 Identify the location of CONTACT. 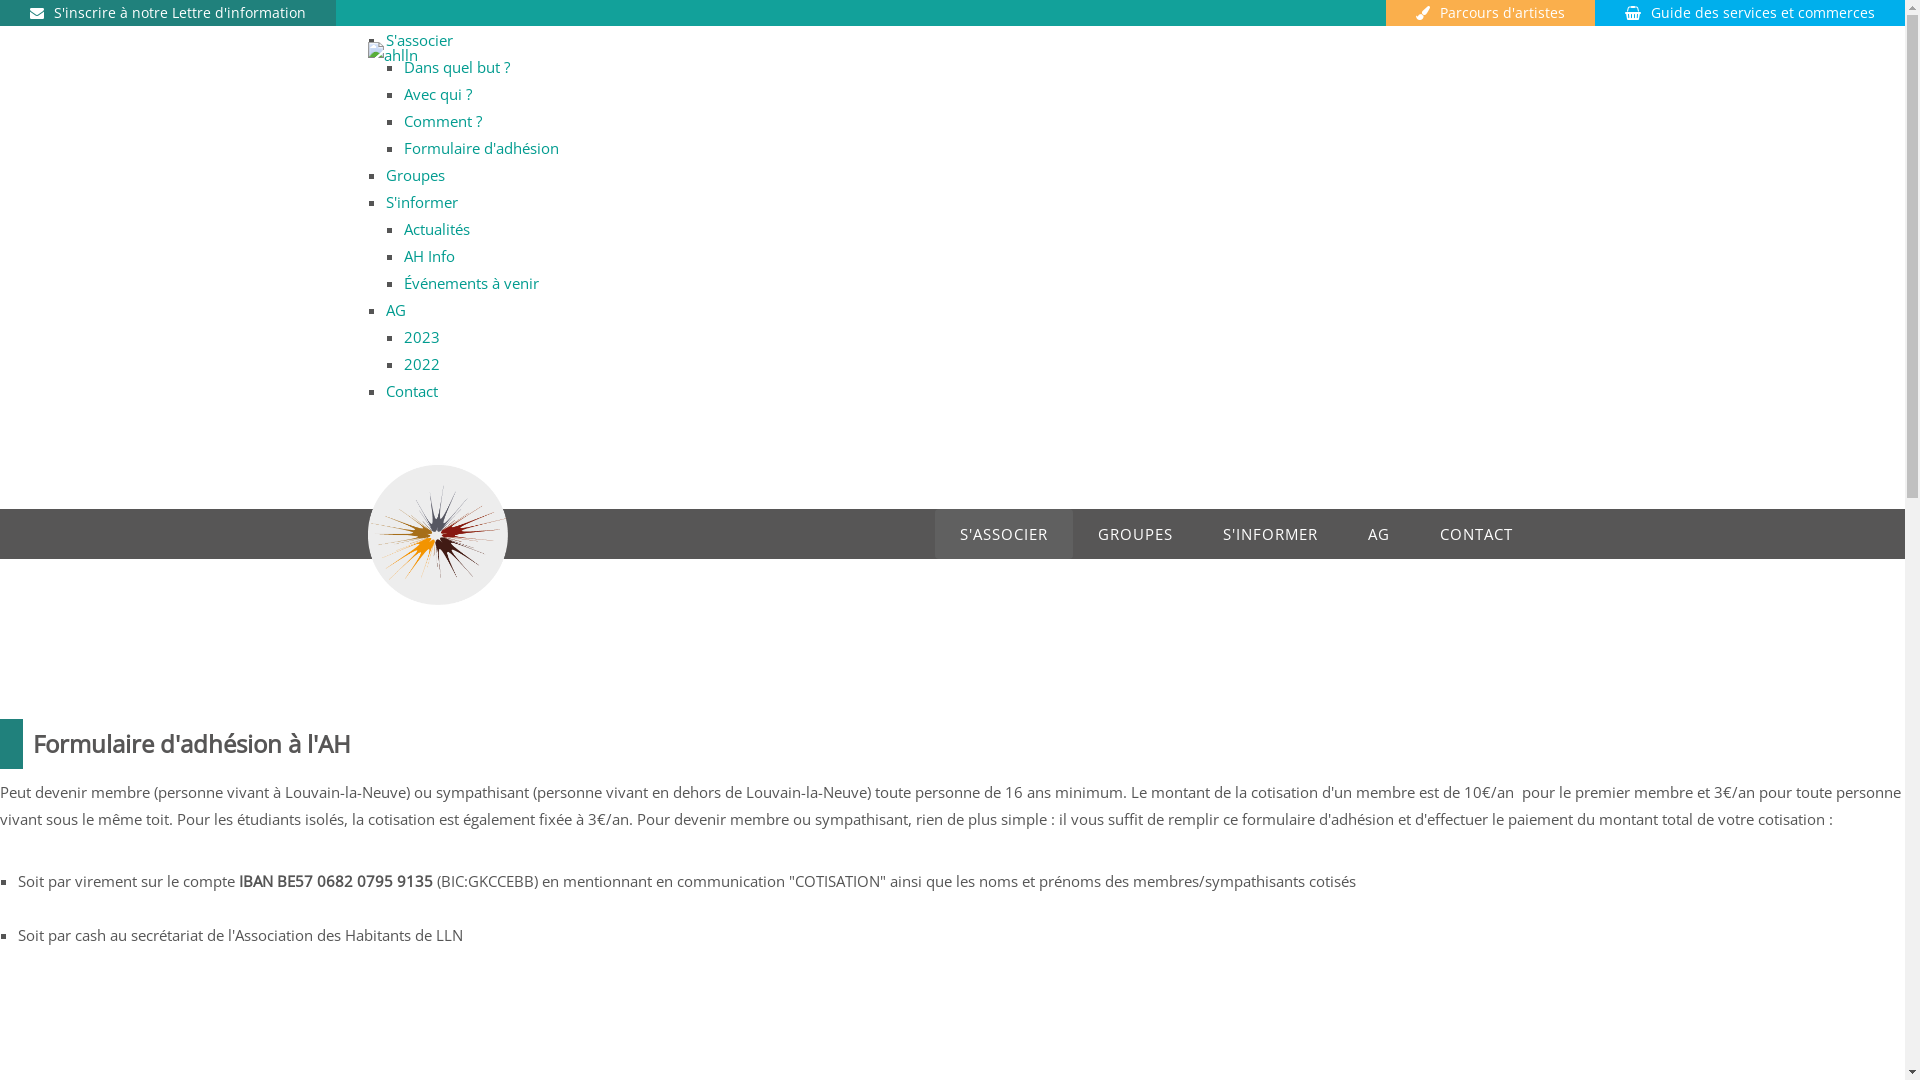
(1476, 534).